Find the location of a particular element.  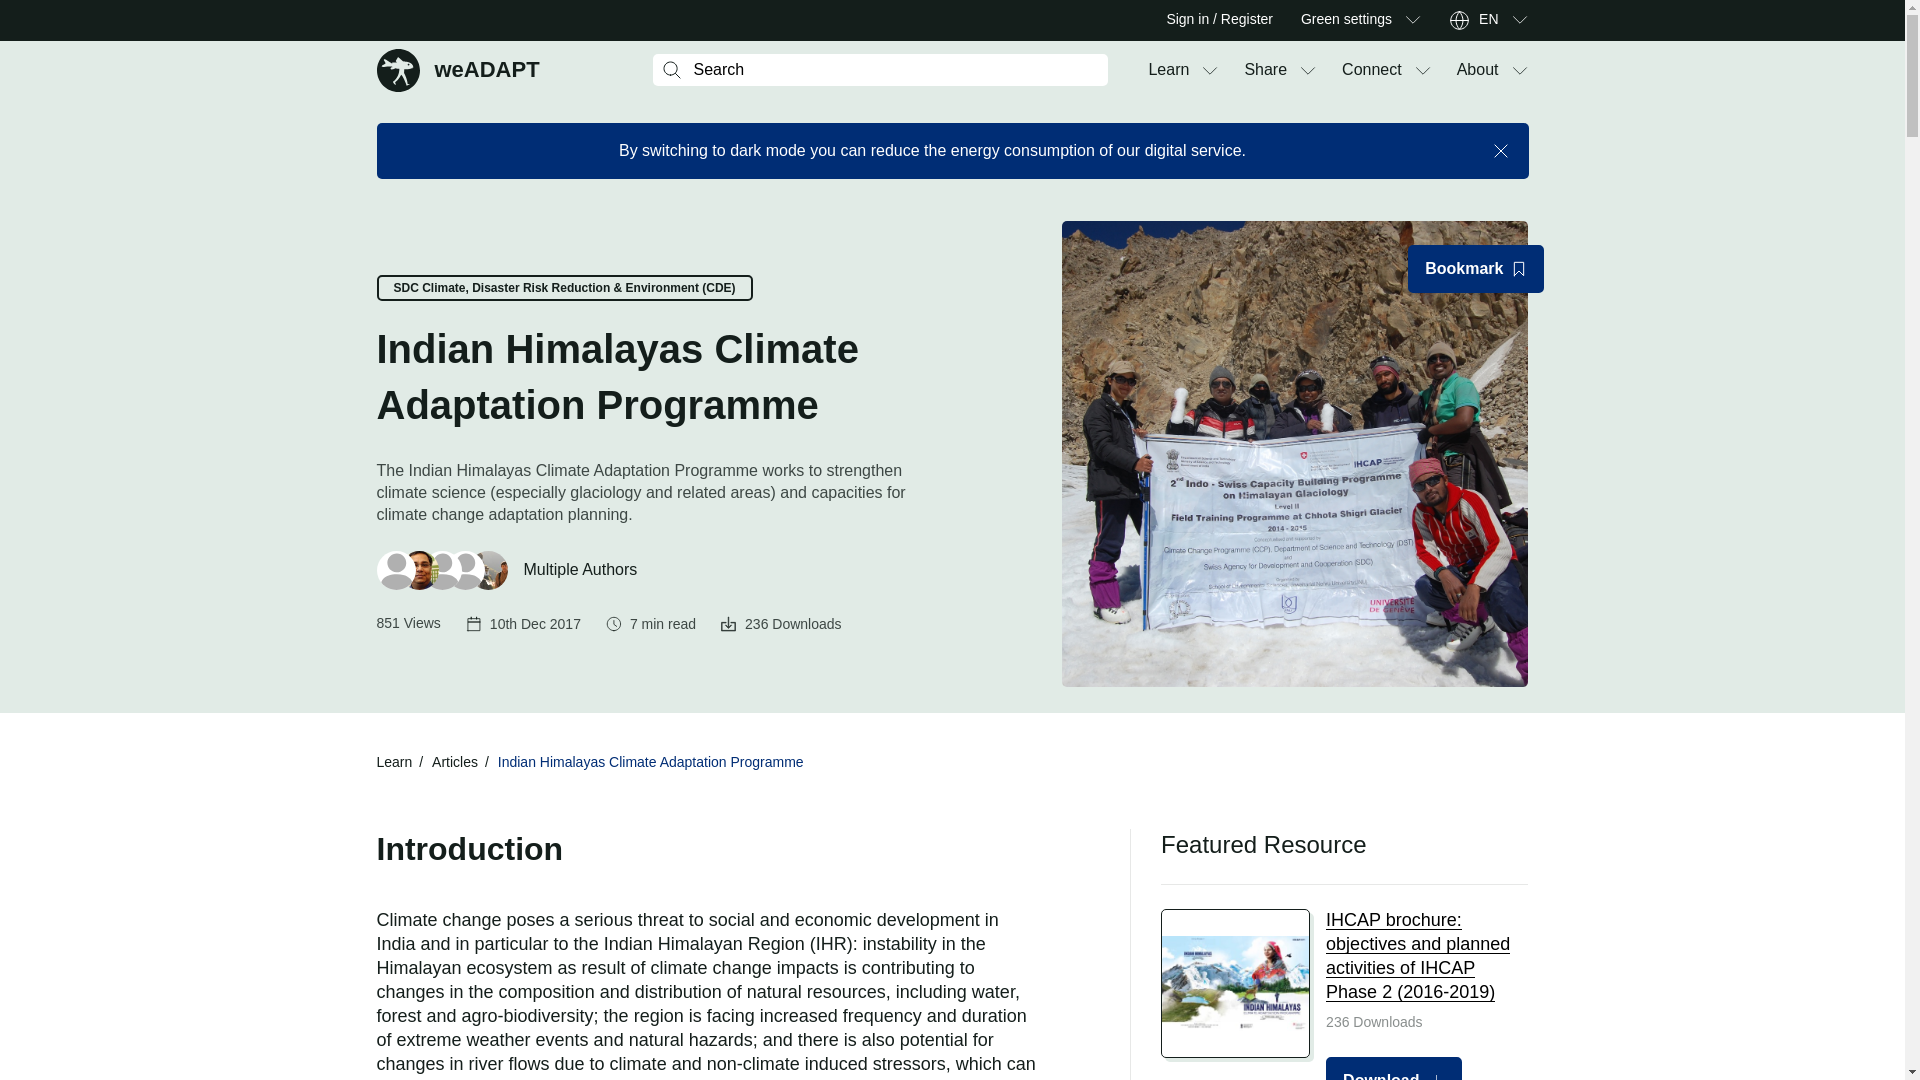

Submenu is located at coordinates (1518, 20).